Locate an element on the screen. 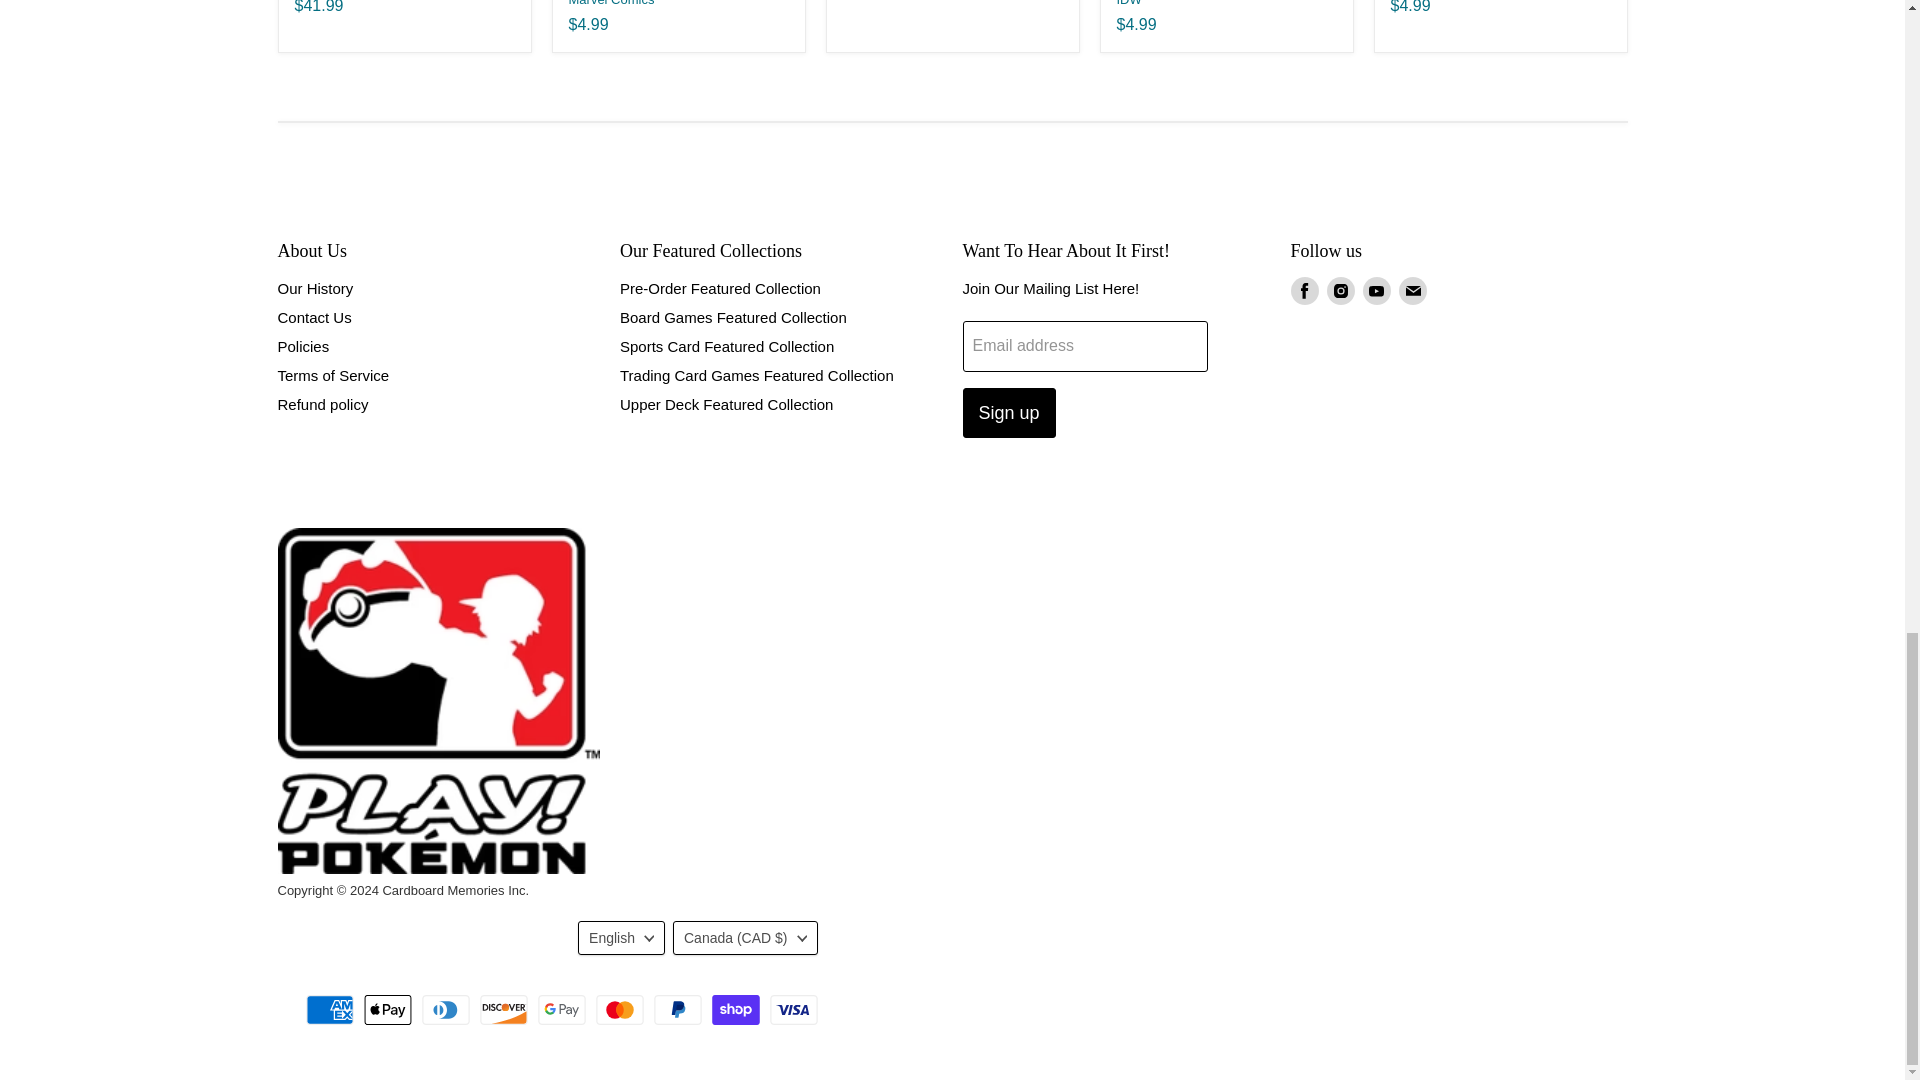  Marvel Comics is located at coordinates (611, 3).